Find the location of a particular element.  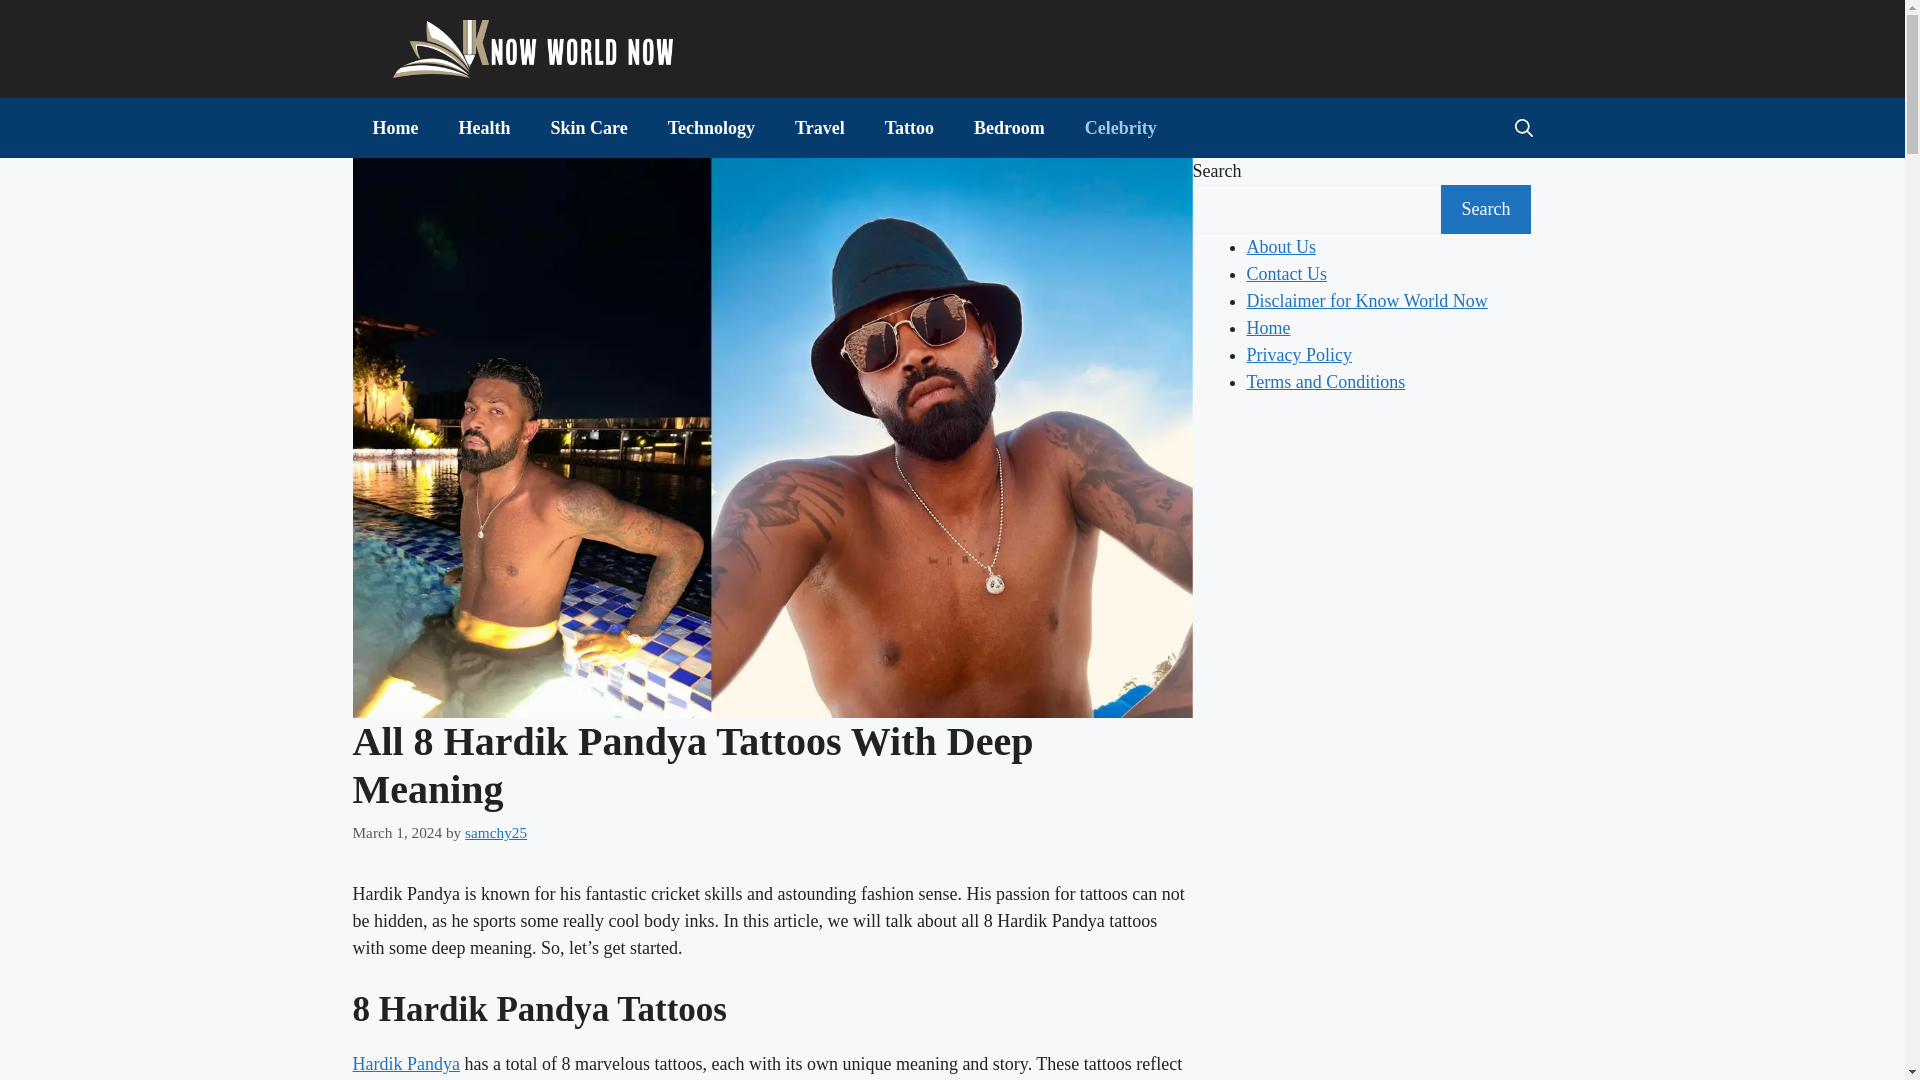

Health is located at coordinates (483, 128).